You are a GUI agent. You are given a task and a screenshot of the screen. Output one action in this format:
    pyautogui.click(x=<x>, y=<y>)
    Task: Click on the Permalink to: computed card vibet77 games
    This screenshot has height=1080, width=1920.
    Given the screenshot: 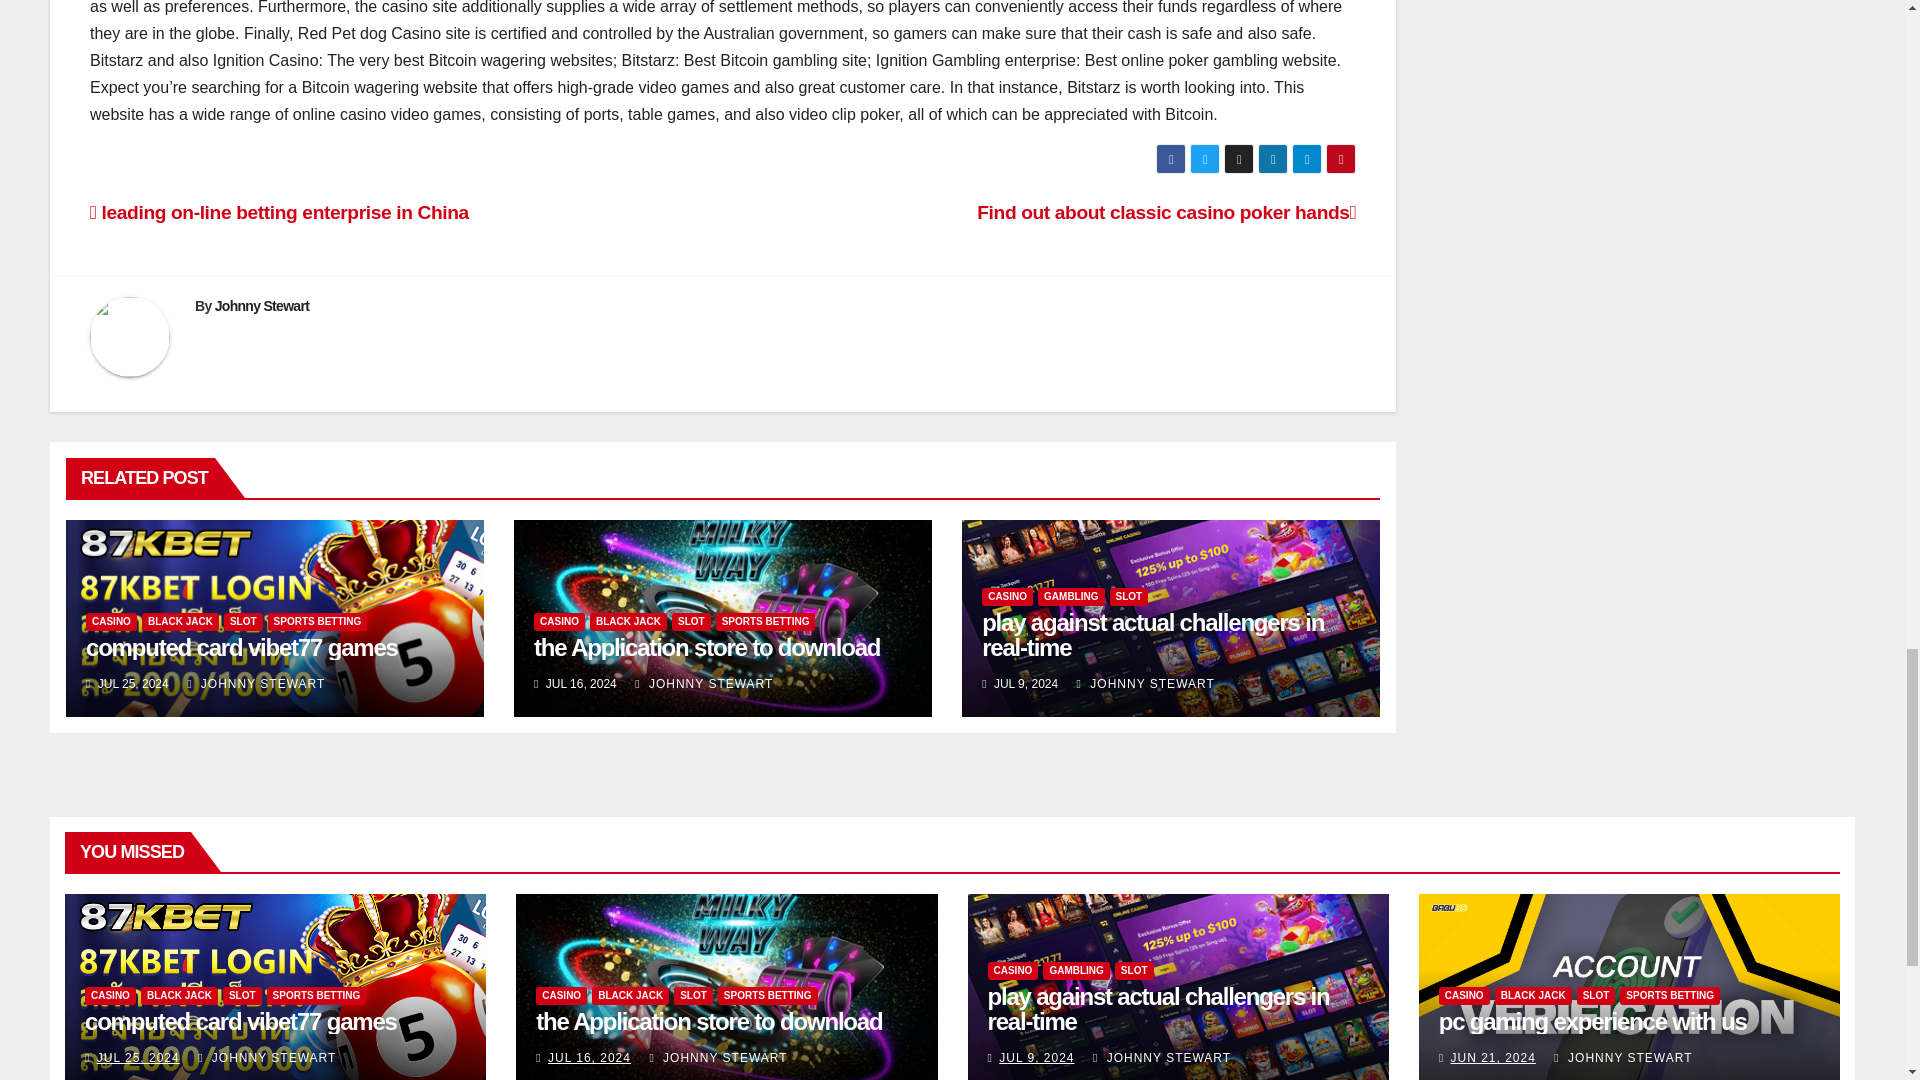 What is the action you would take?
    pyautogui.click(x=240, y=1020)
    